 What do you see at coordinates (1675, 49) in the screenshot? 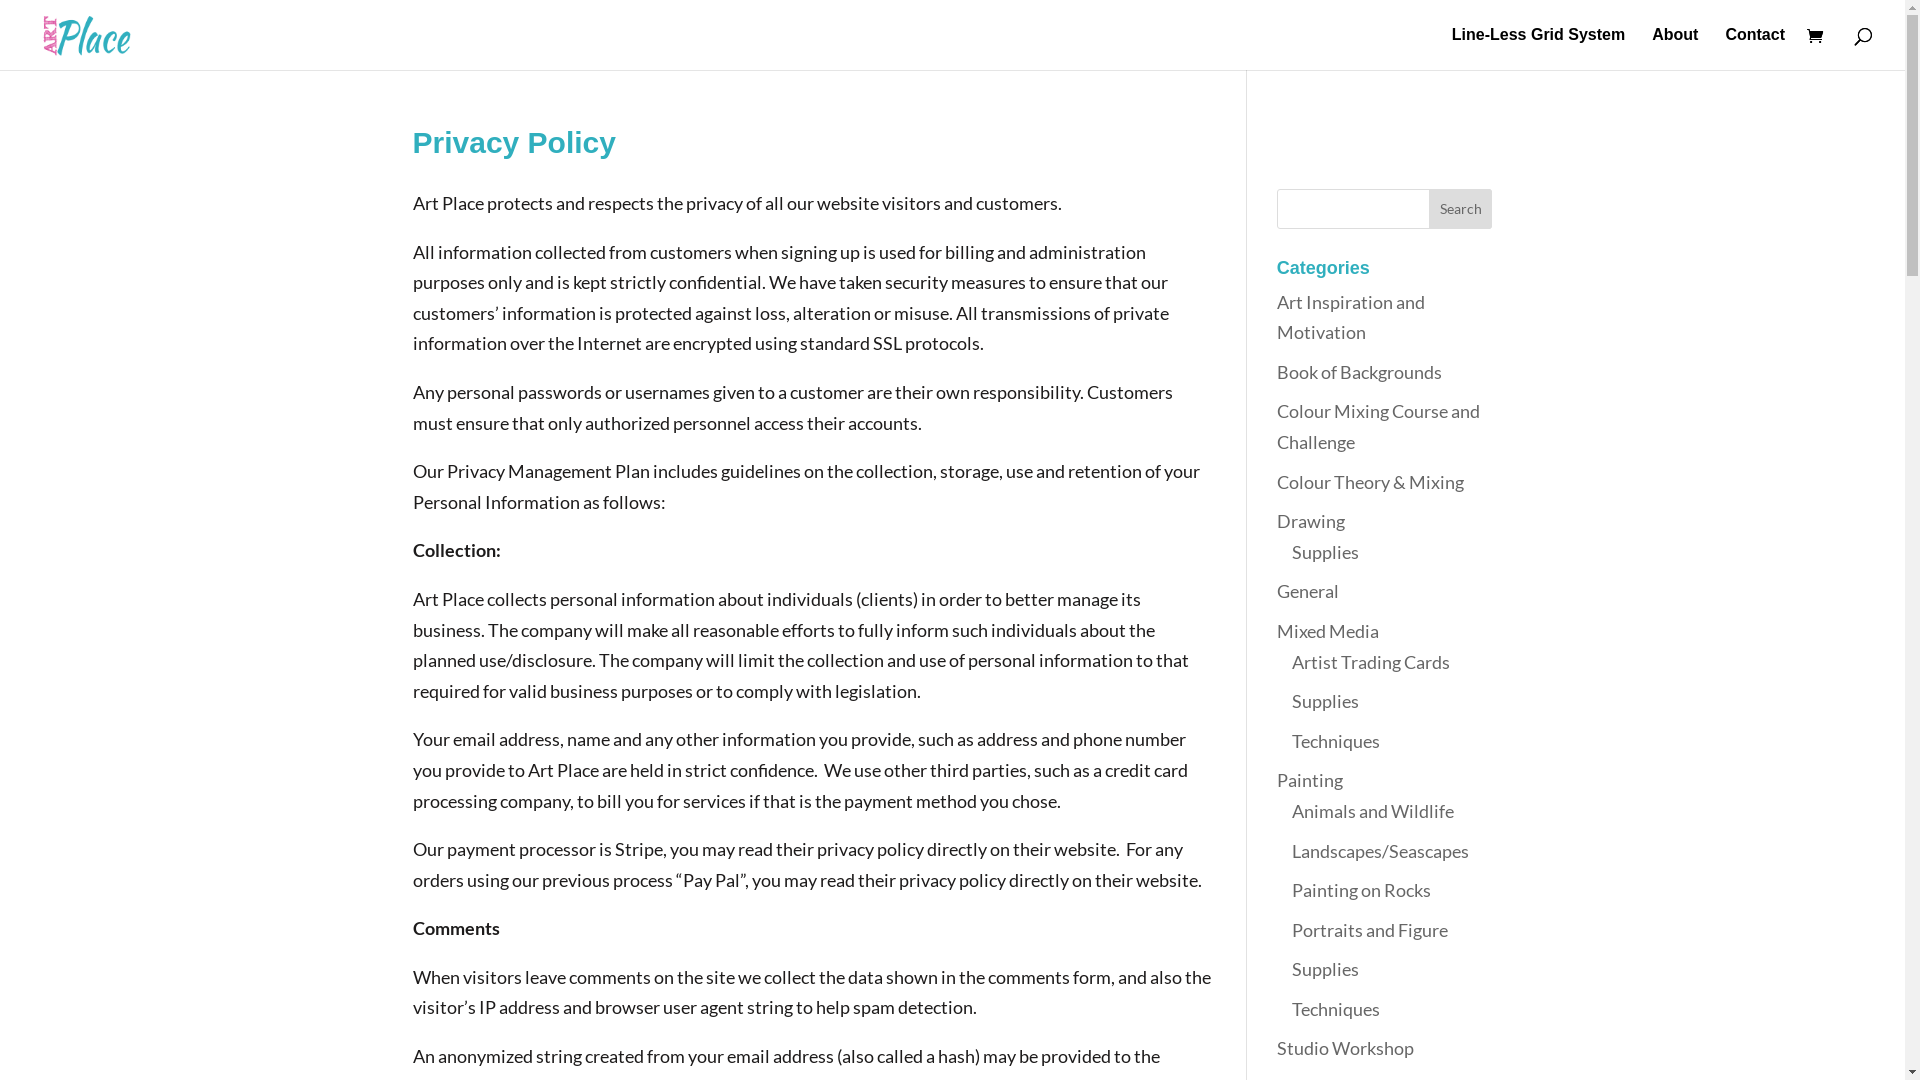
I see `About` at bounding box center [1675, 49].